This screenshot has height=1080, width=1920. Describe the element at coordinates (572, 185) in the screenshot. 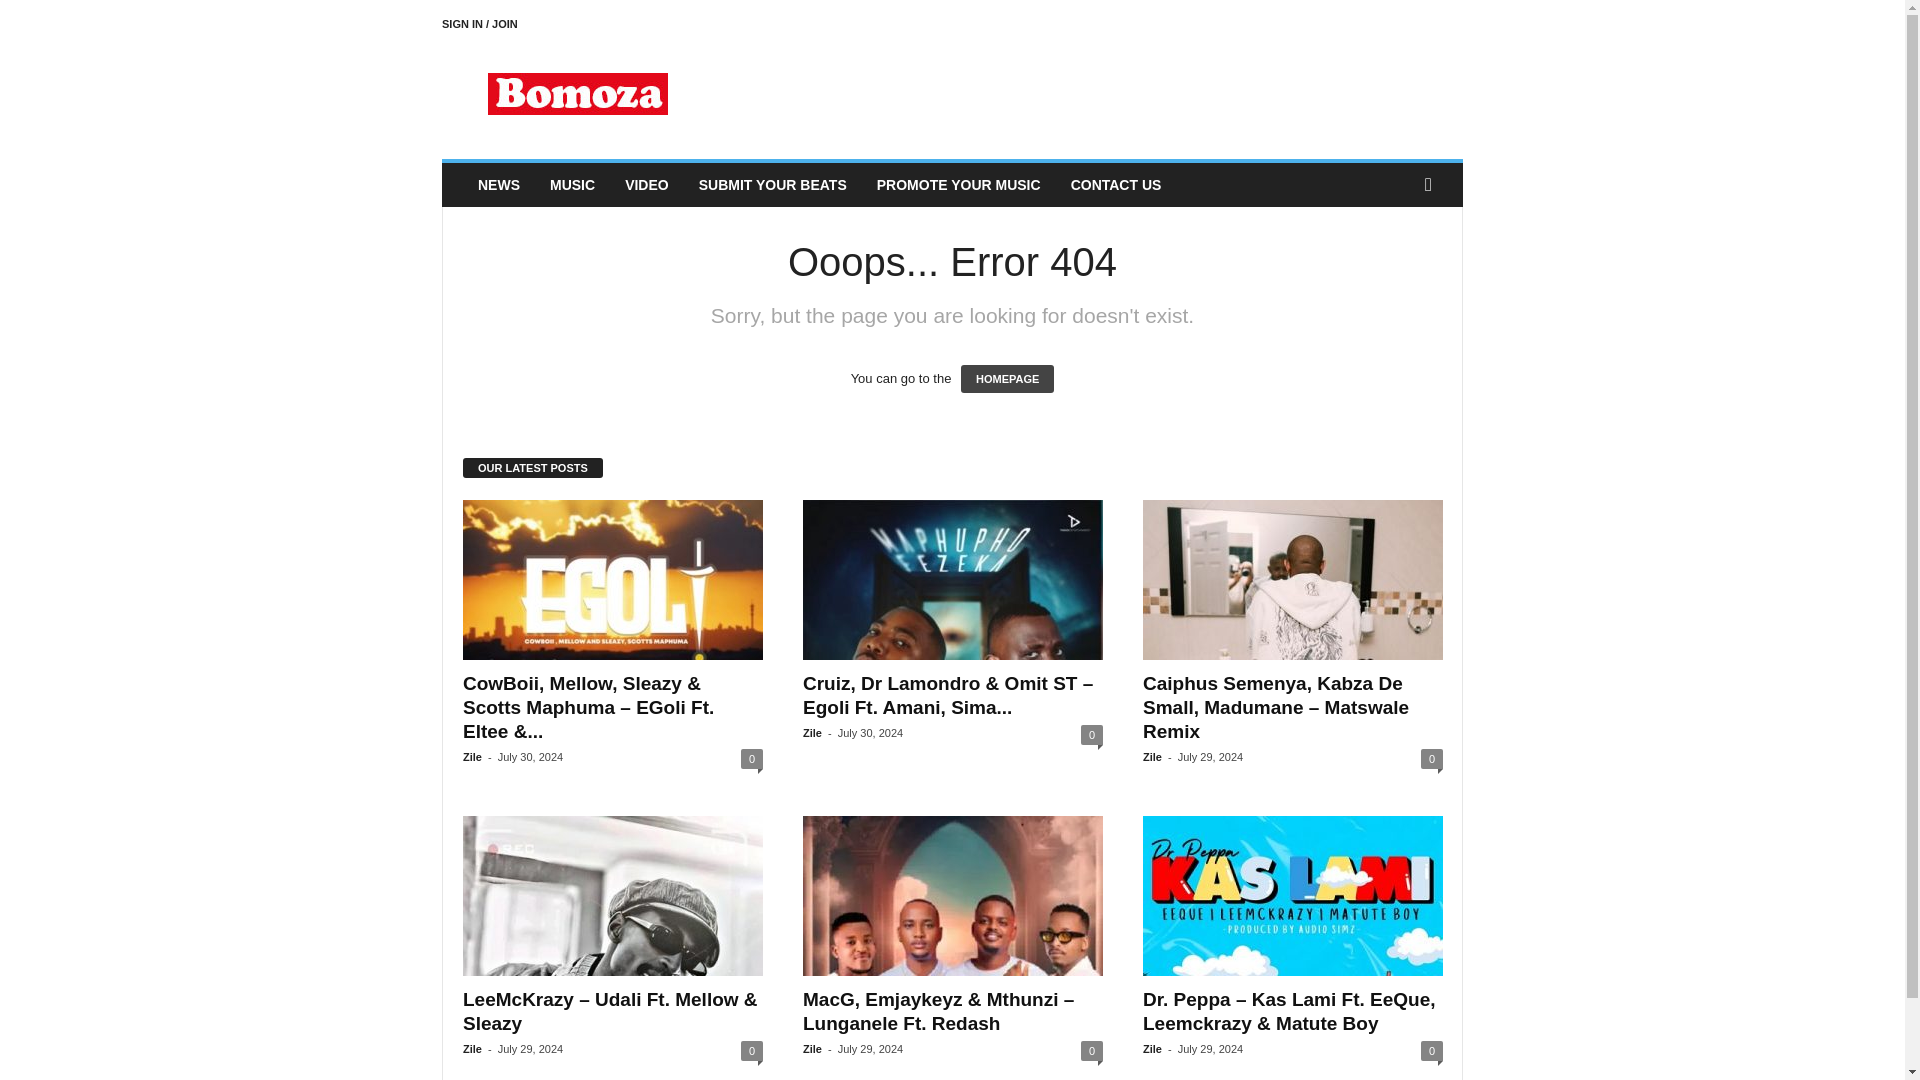

I see `MUSIC` at that location.